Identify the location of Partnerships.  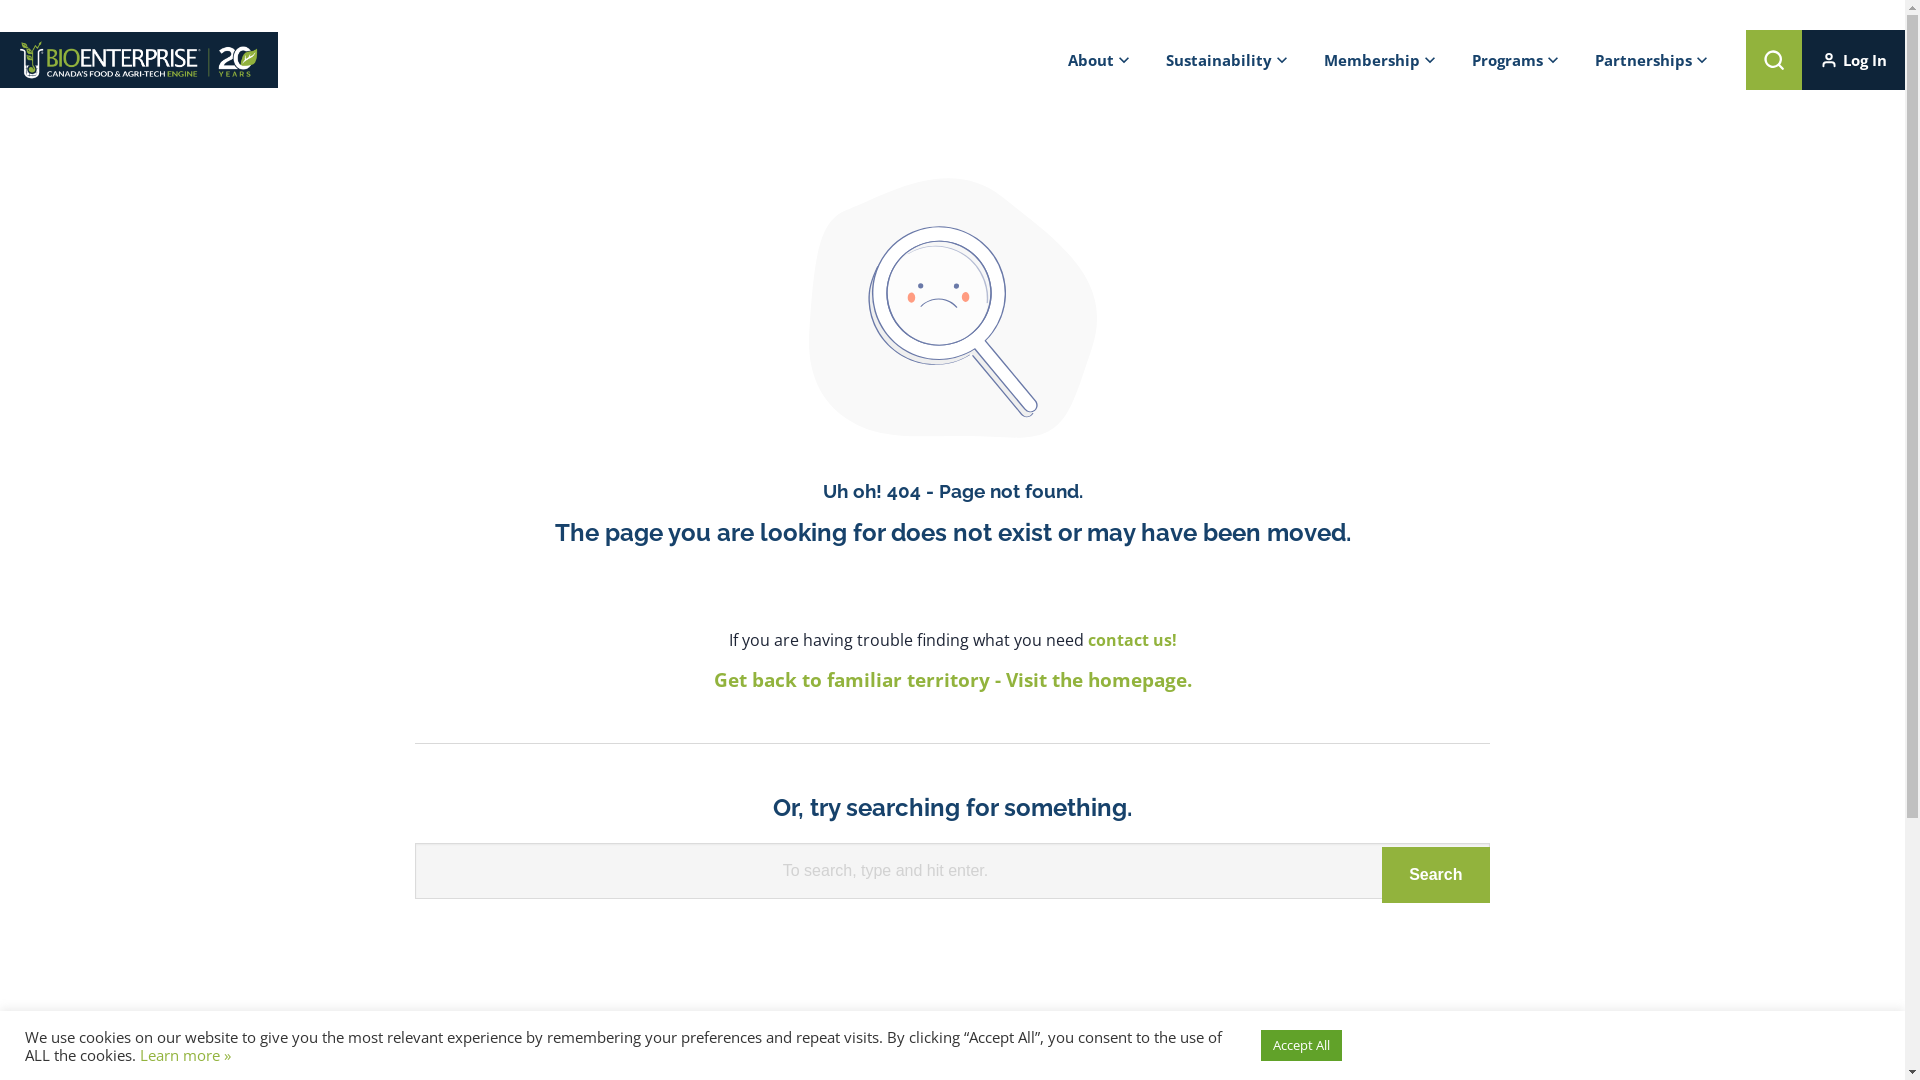
(1652, 60).